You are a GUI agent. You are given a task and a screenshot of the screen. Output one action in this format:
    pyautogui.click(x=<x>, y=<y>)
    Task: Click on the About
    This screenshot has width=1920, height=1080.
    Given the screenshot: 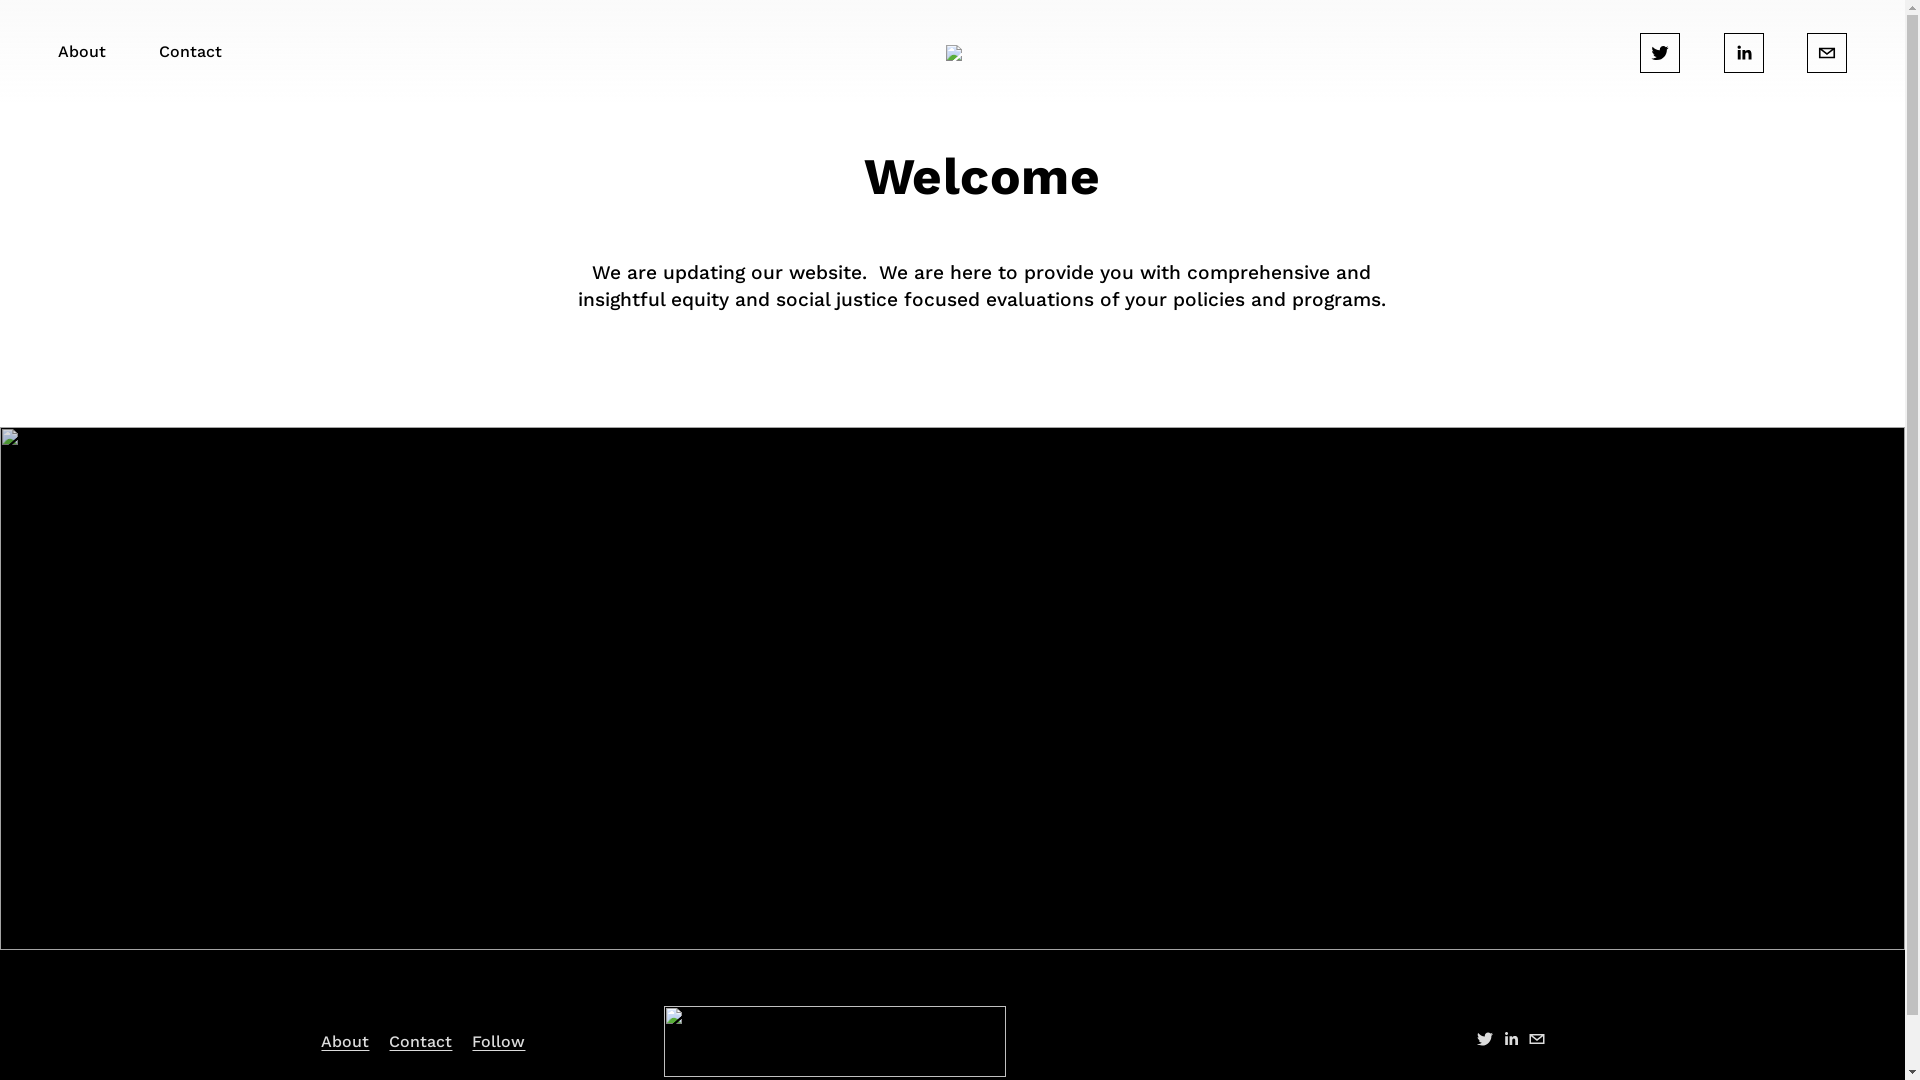 What is the action you would take?
    pyautogui.click(x=82, y=53)
    